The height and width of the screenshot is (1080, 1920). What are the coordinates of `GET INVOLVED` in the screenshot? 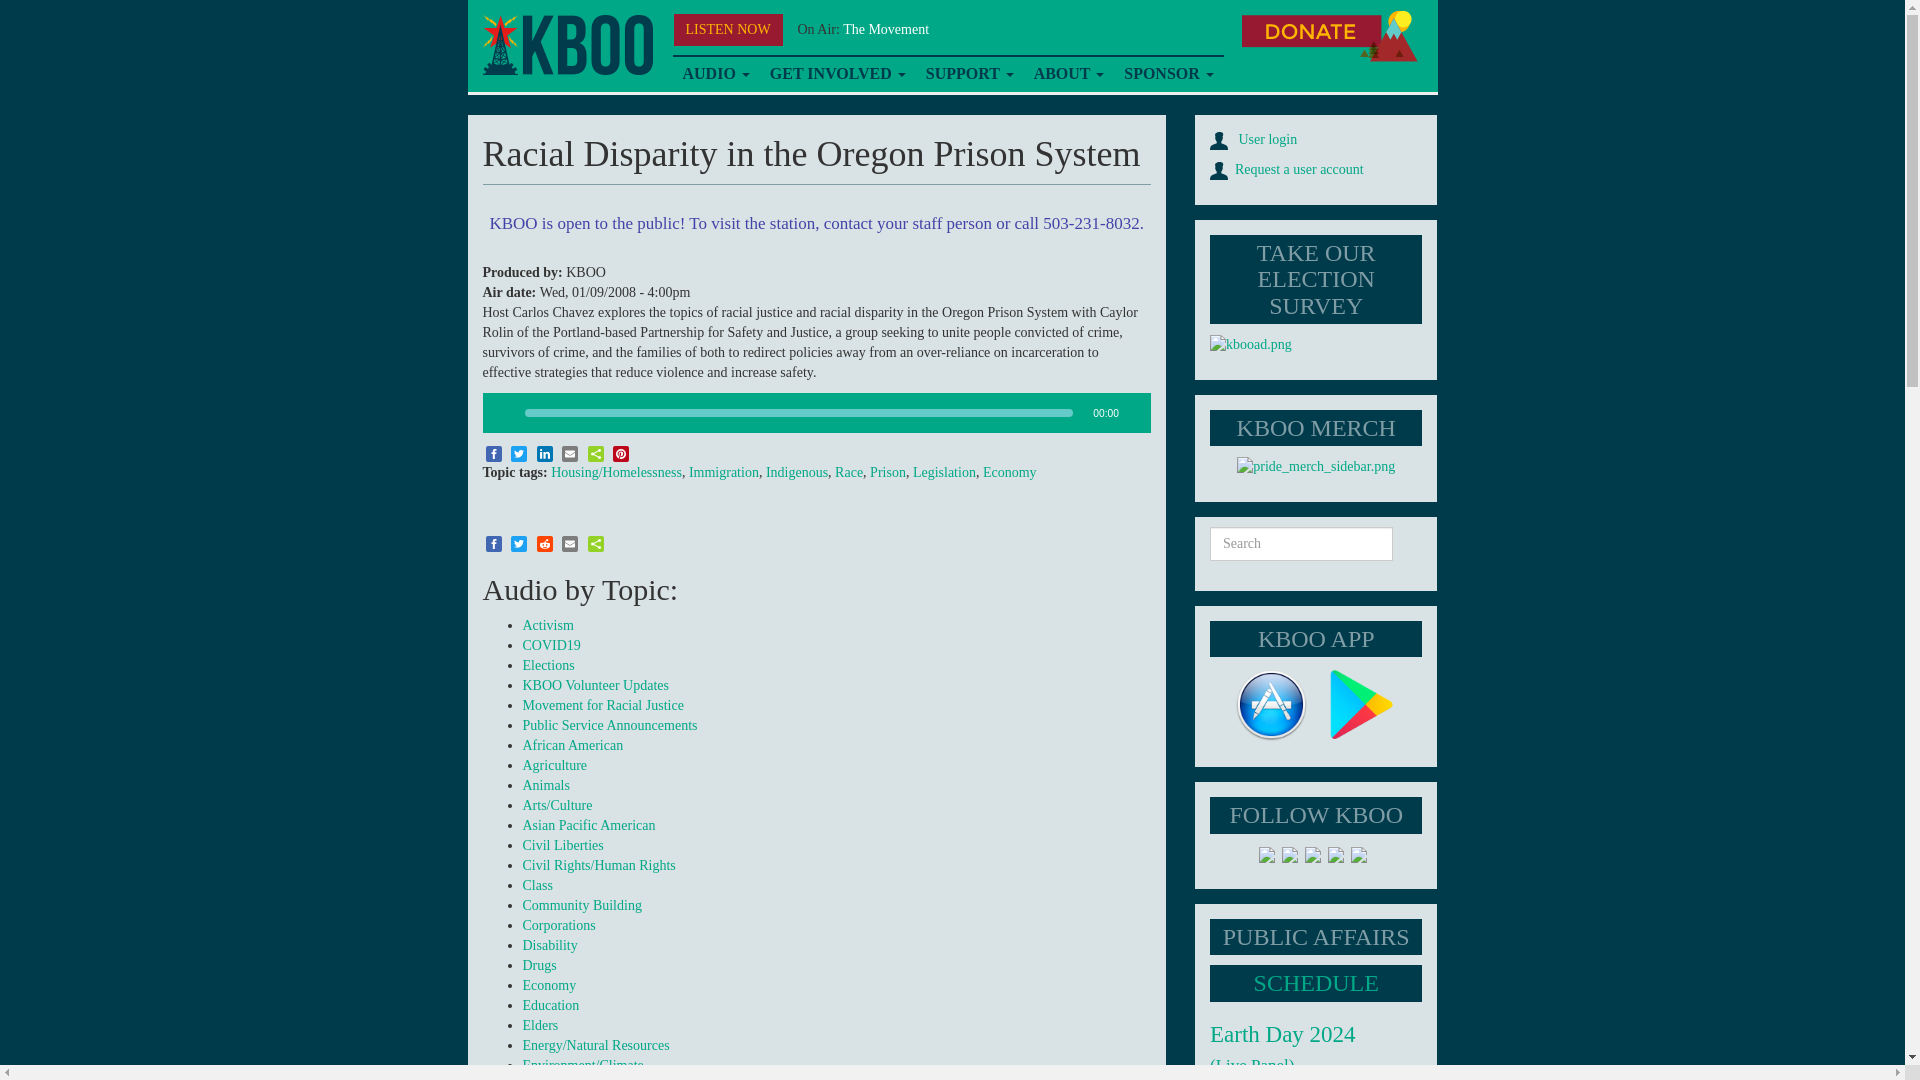 It's located at (838, 74).